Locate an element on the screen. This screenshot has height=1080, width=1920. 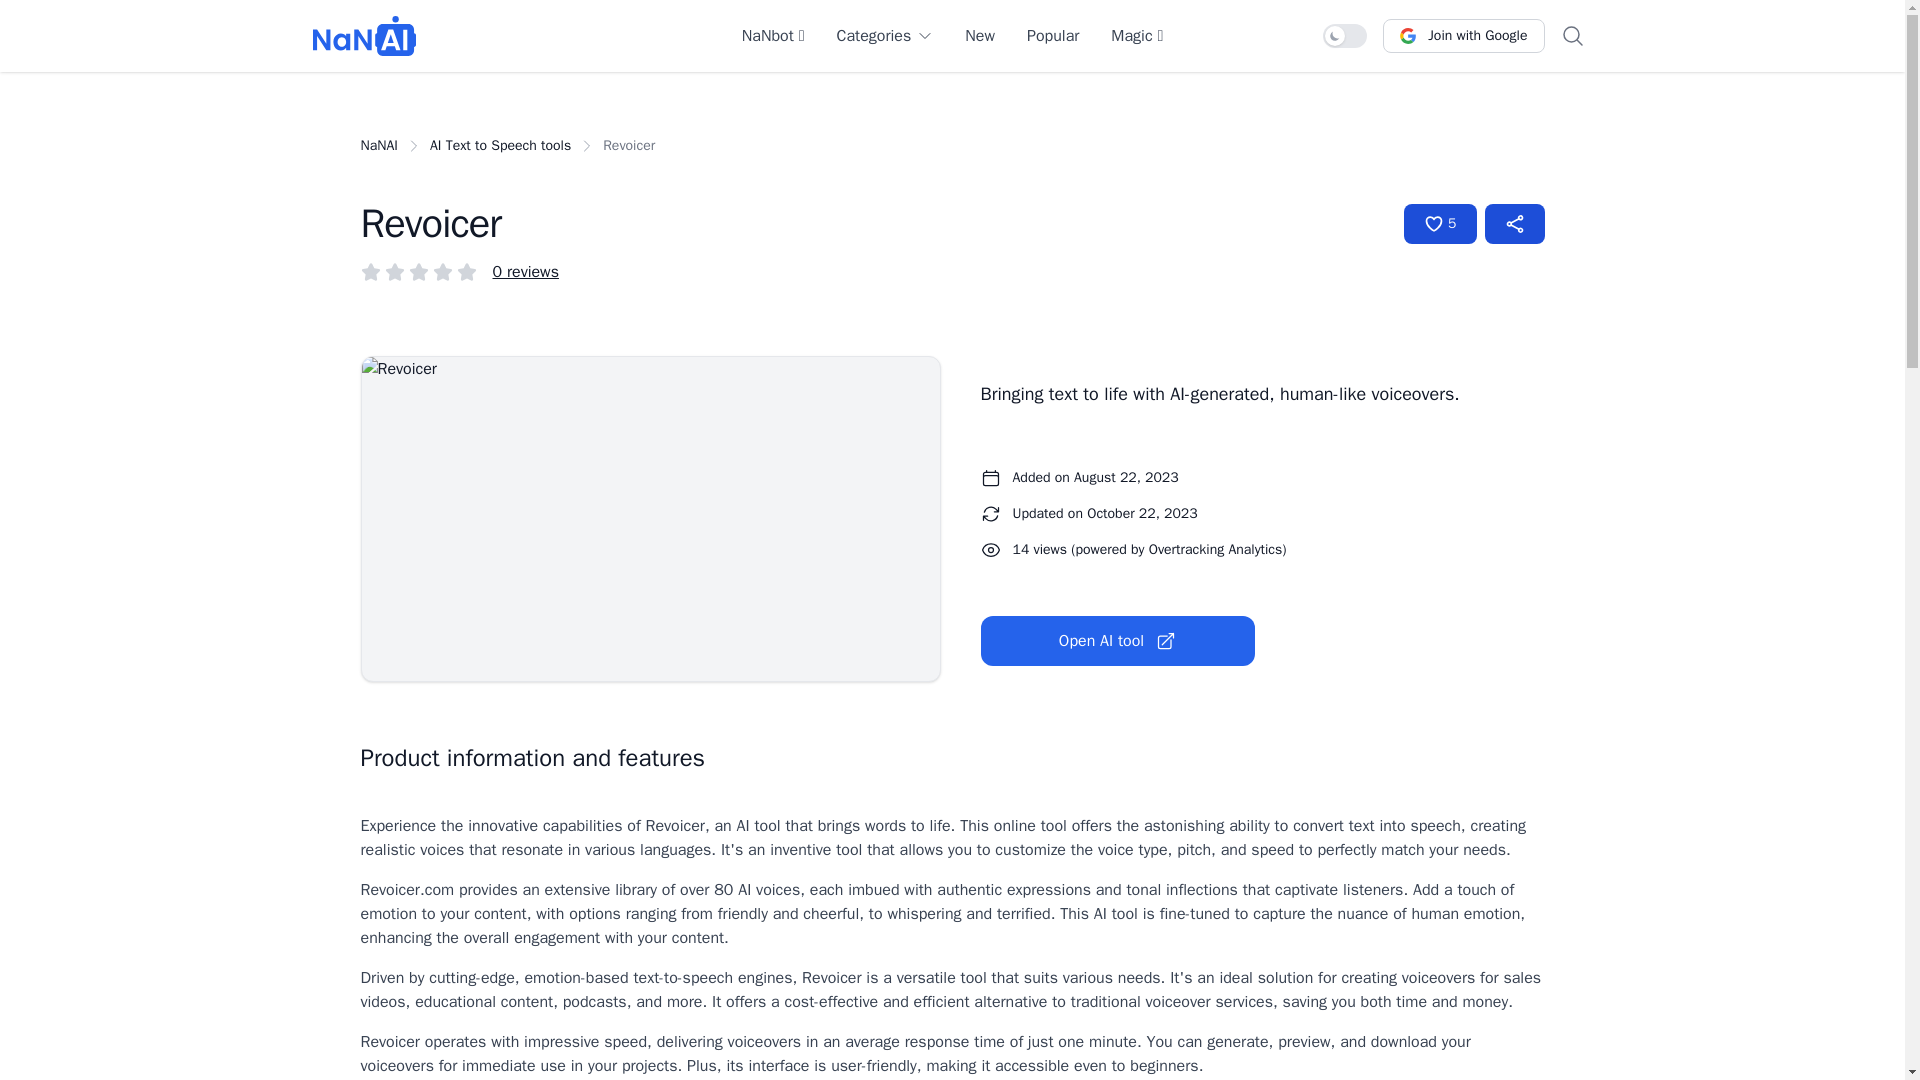
Open AI tool is located at coordinates (1116, 640).